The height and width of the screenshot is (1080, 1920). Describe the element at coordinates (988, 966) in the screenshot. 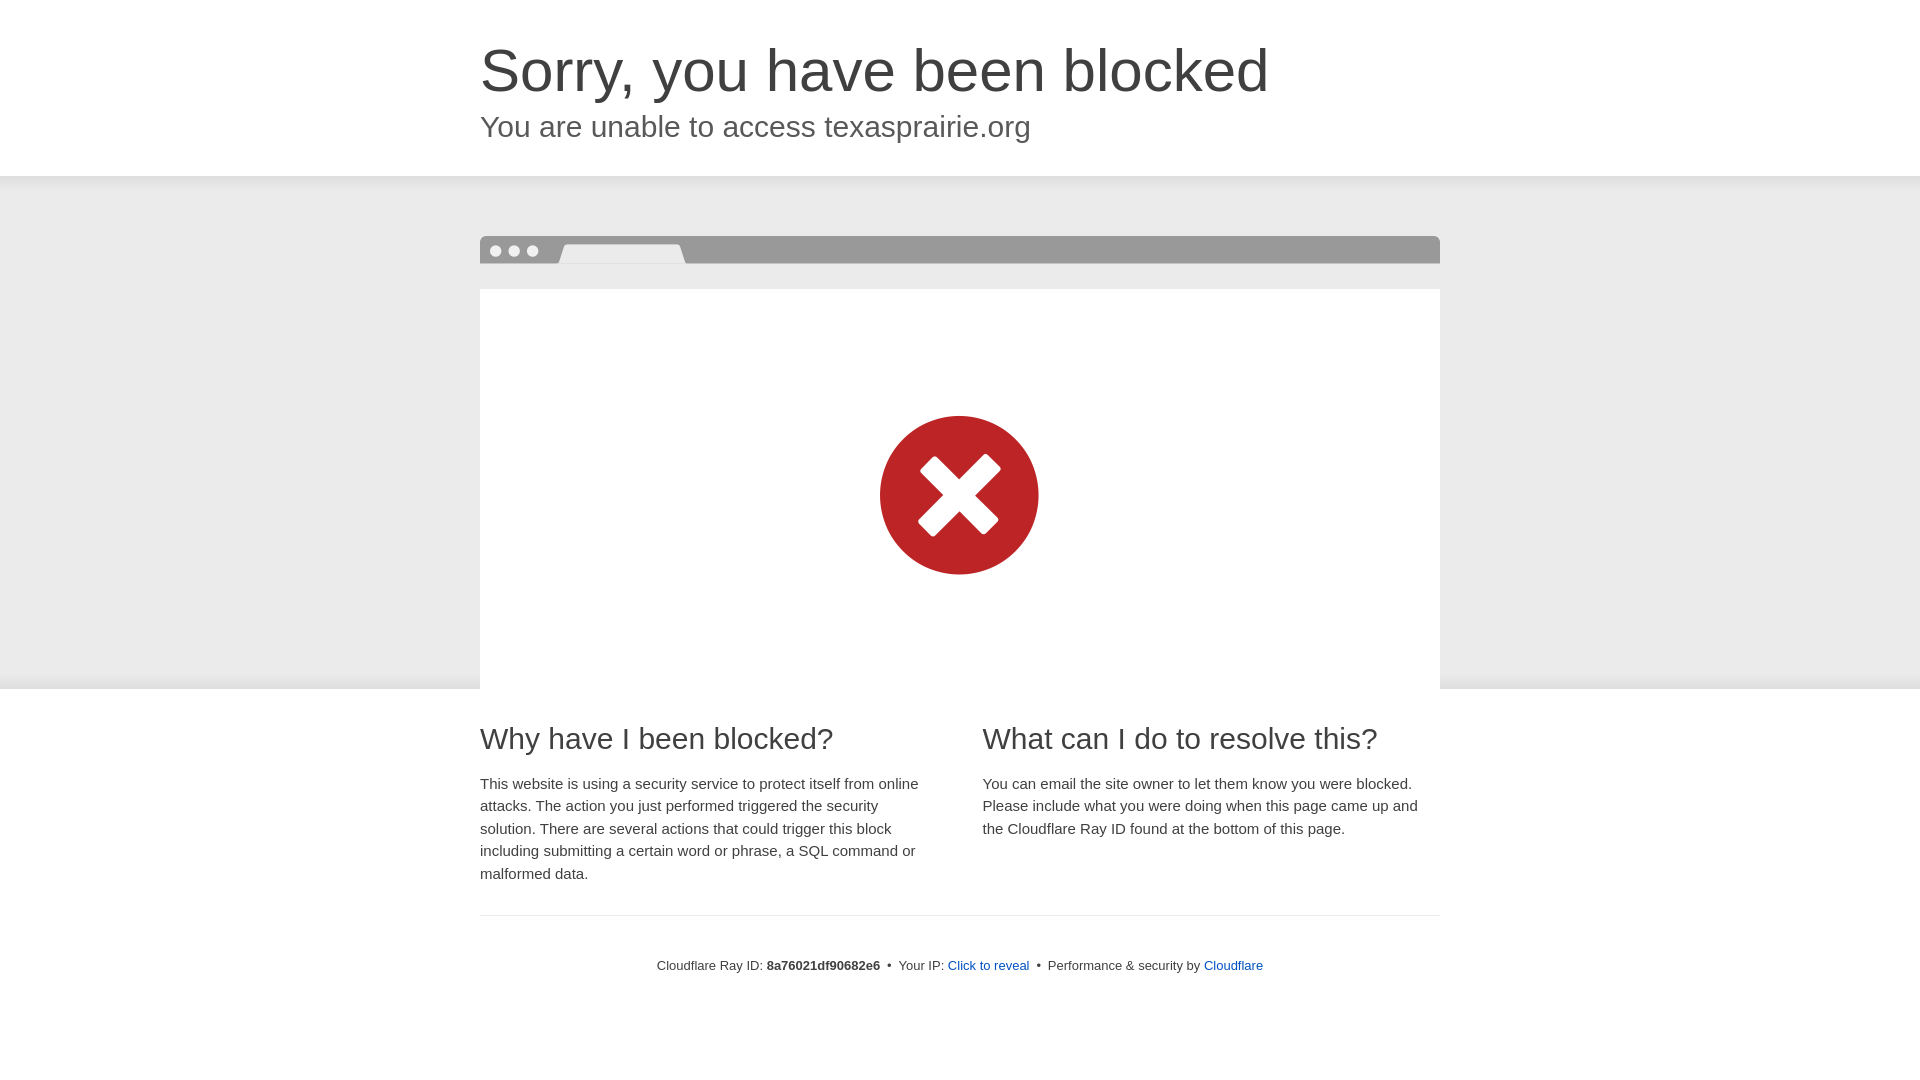

I see `Click to reveal` at that location.